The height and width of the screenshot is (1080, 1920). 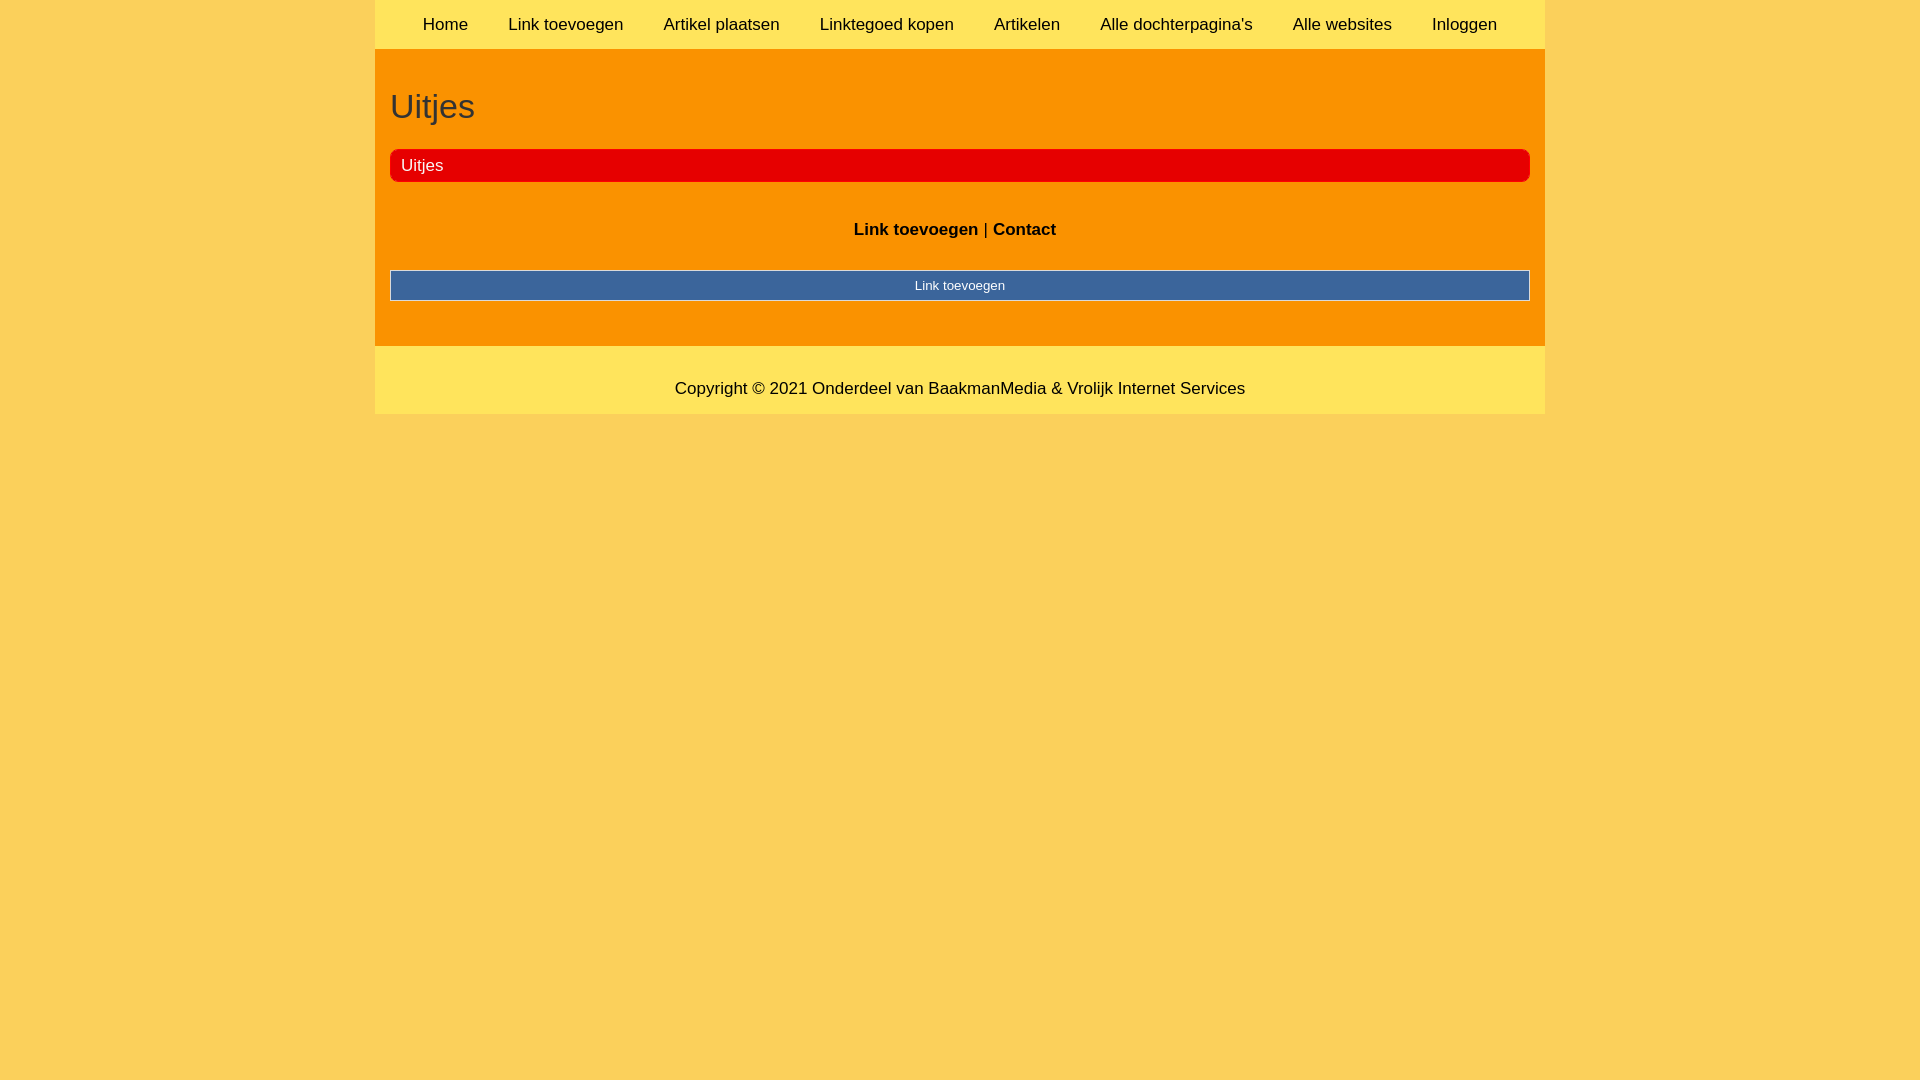 I want to click on Link toevoegen, so click(x=566, y=24).